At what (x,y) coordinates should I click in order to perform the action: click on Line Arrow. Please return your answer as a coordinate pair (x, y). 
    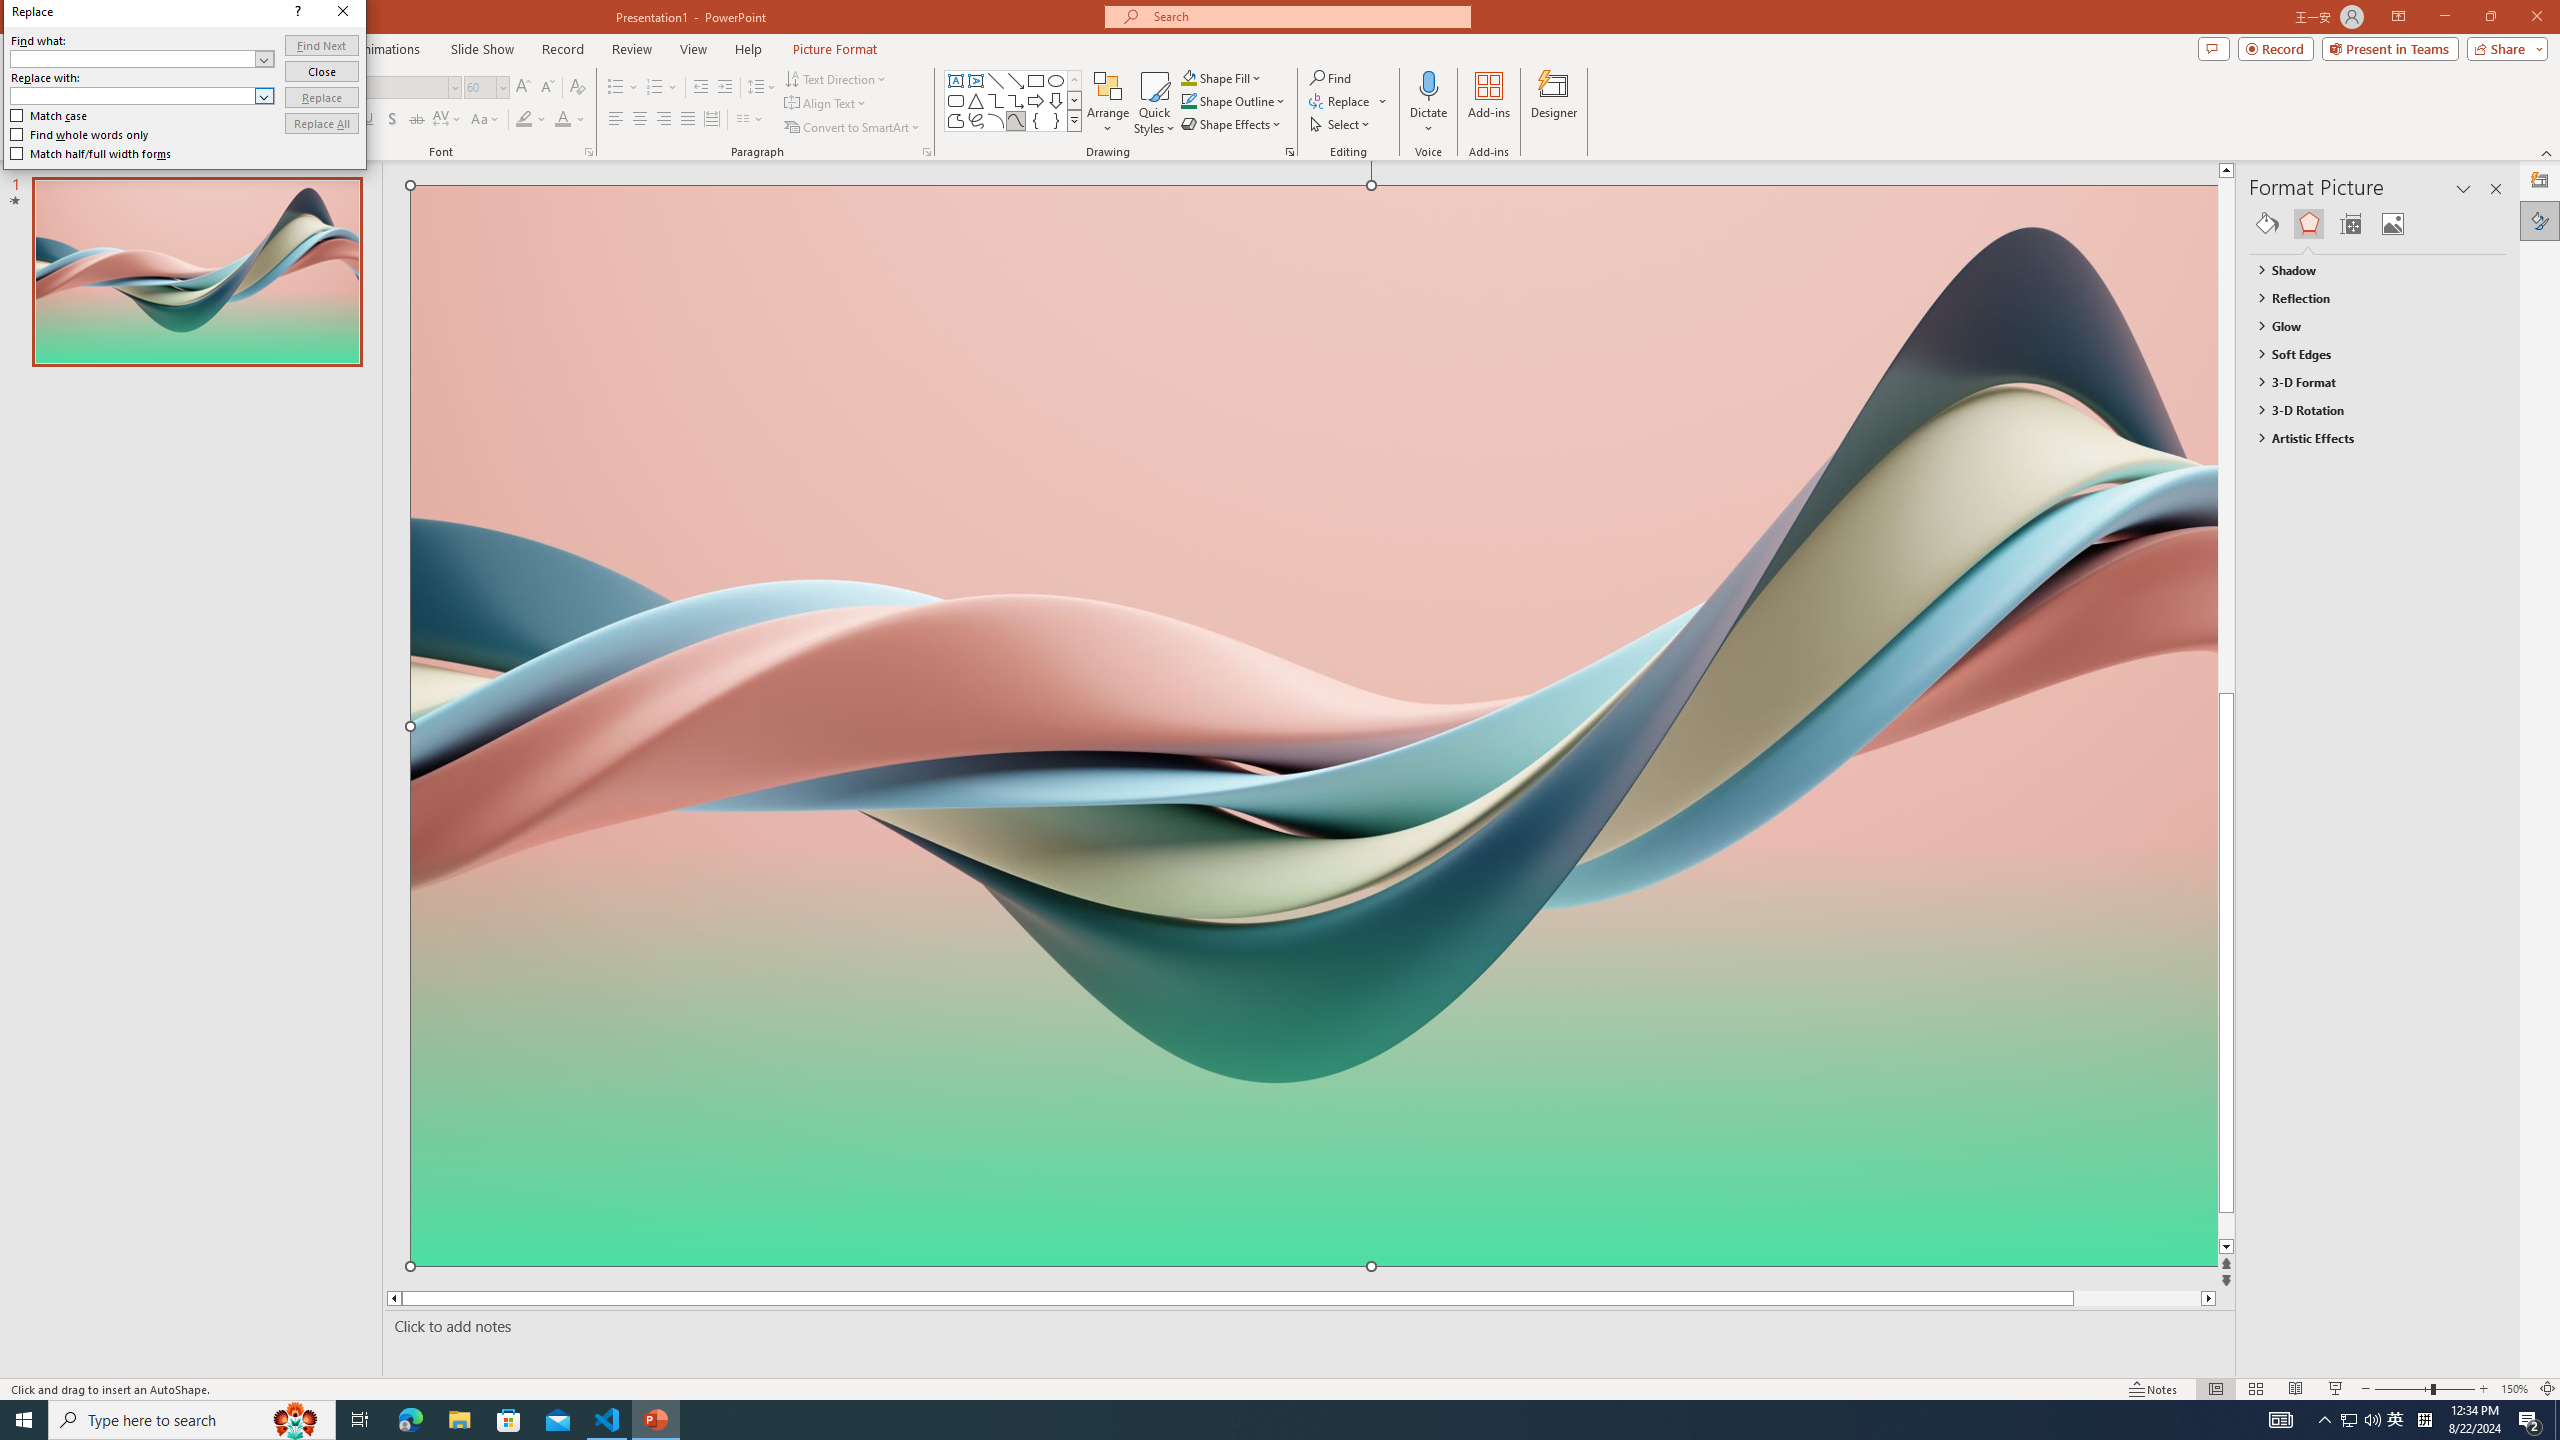
    Looking at the image, I should click on (1016, 80).